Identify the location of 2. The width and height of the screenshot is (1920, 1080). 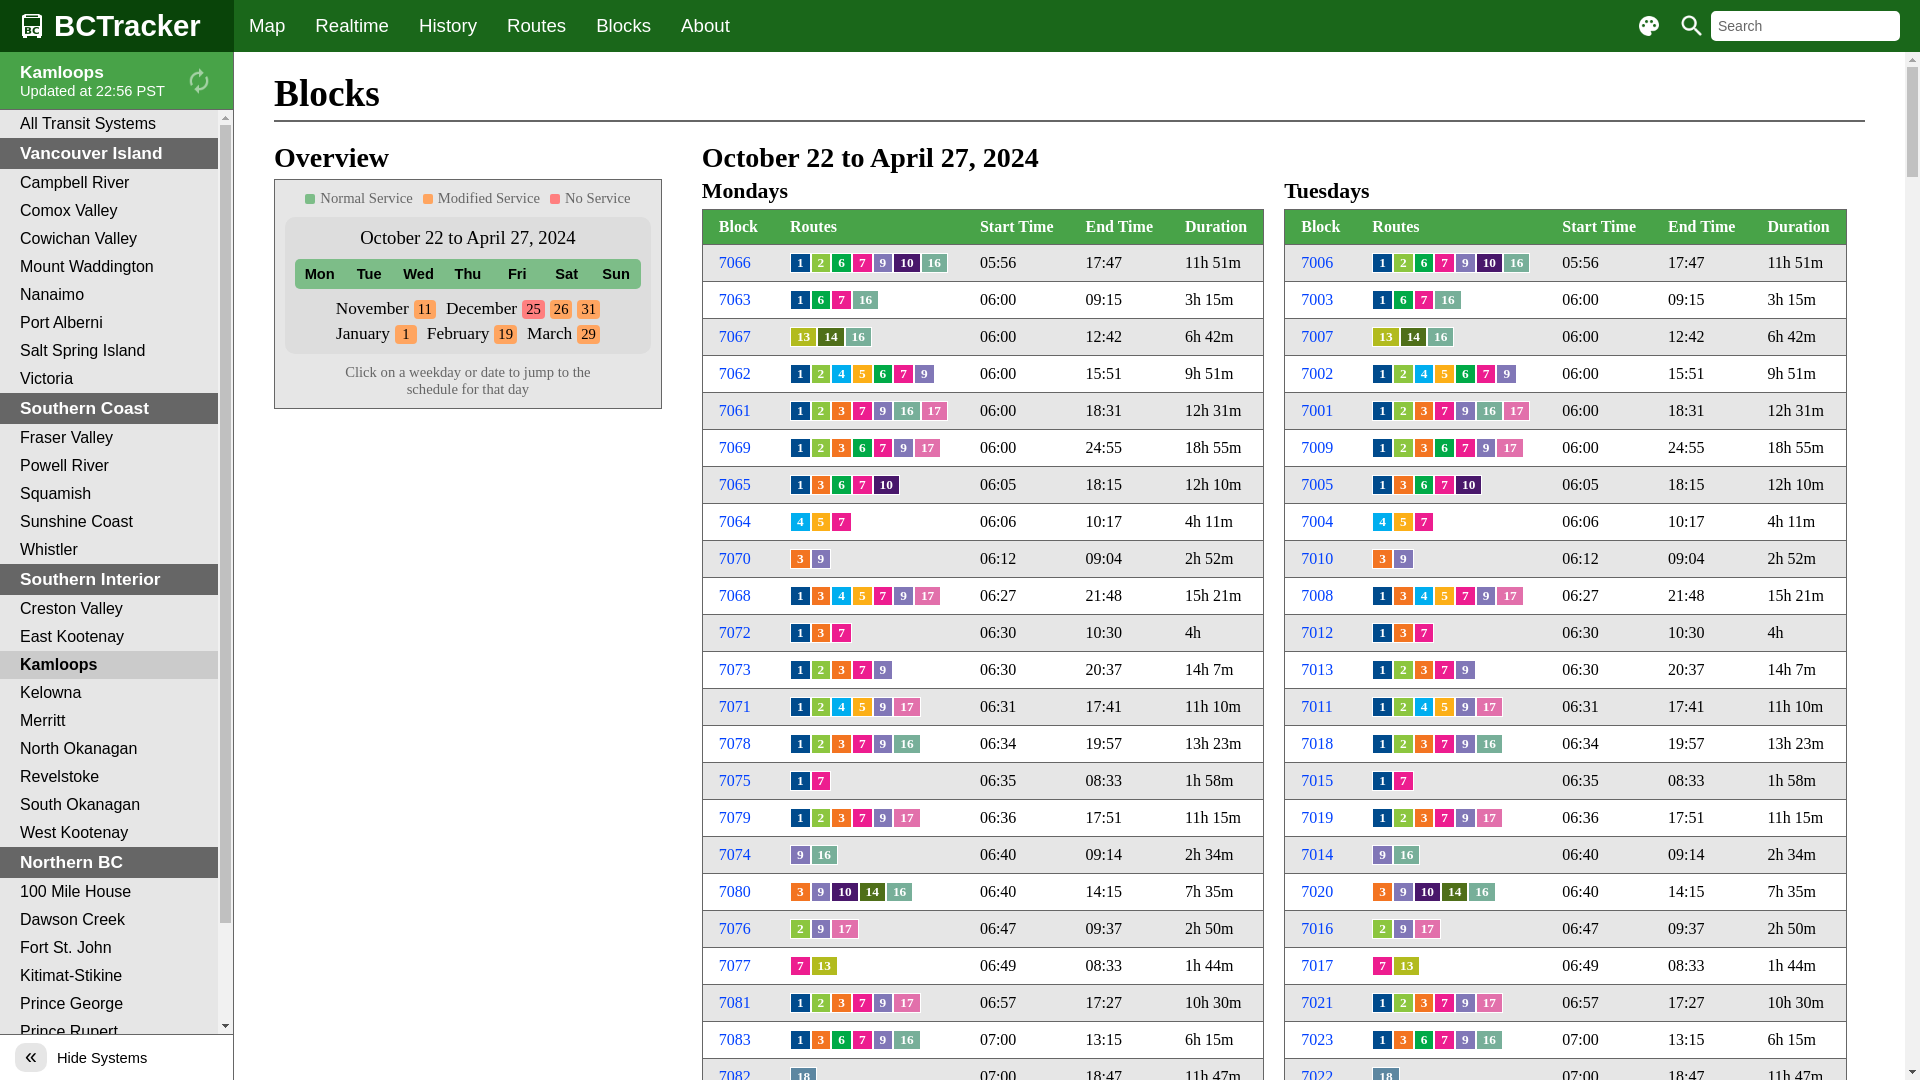
(822, 411).